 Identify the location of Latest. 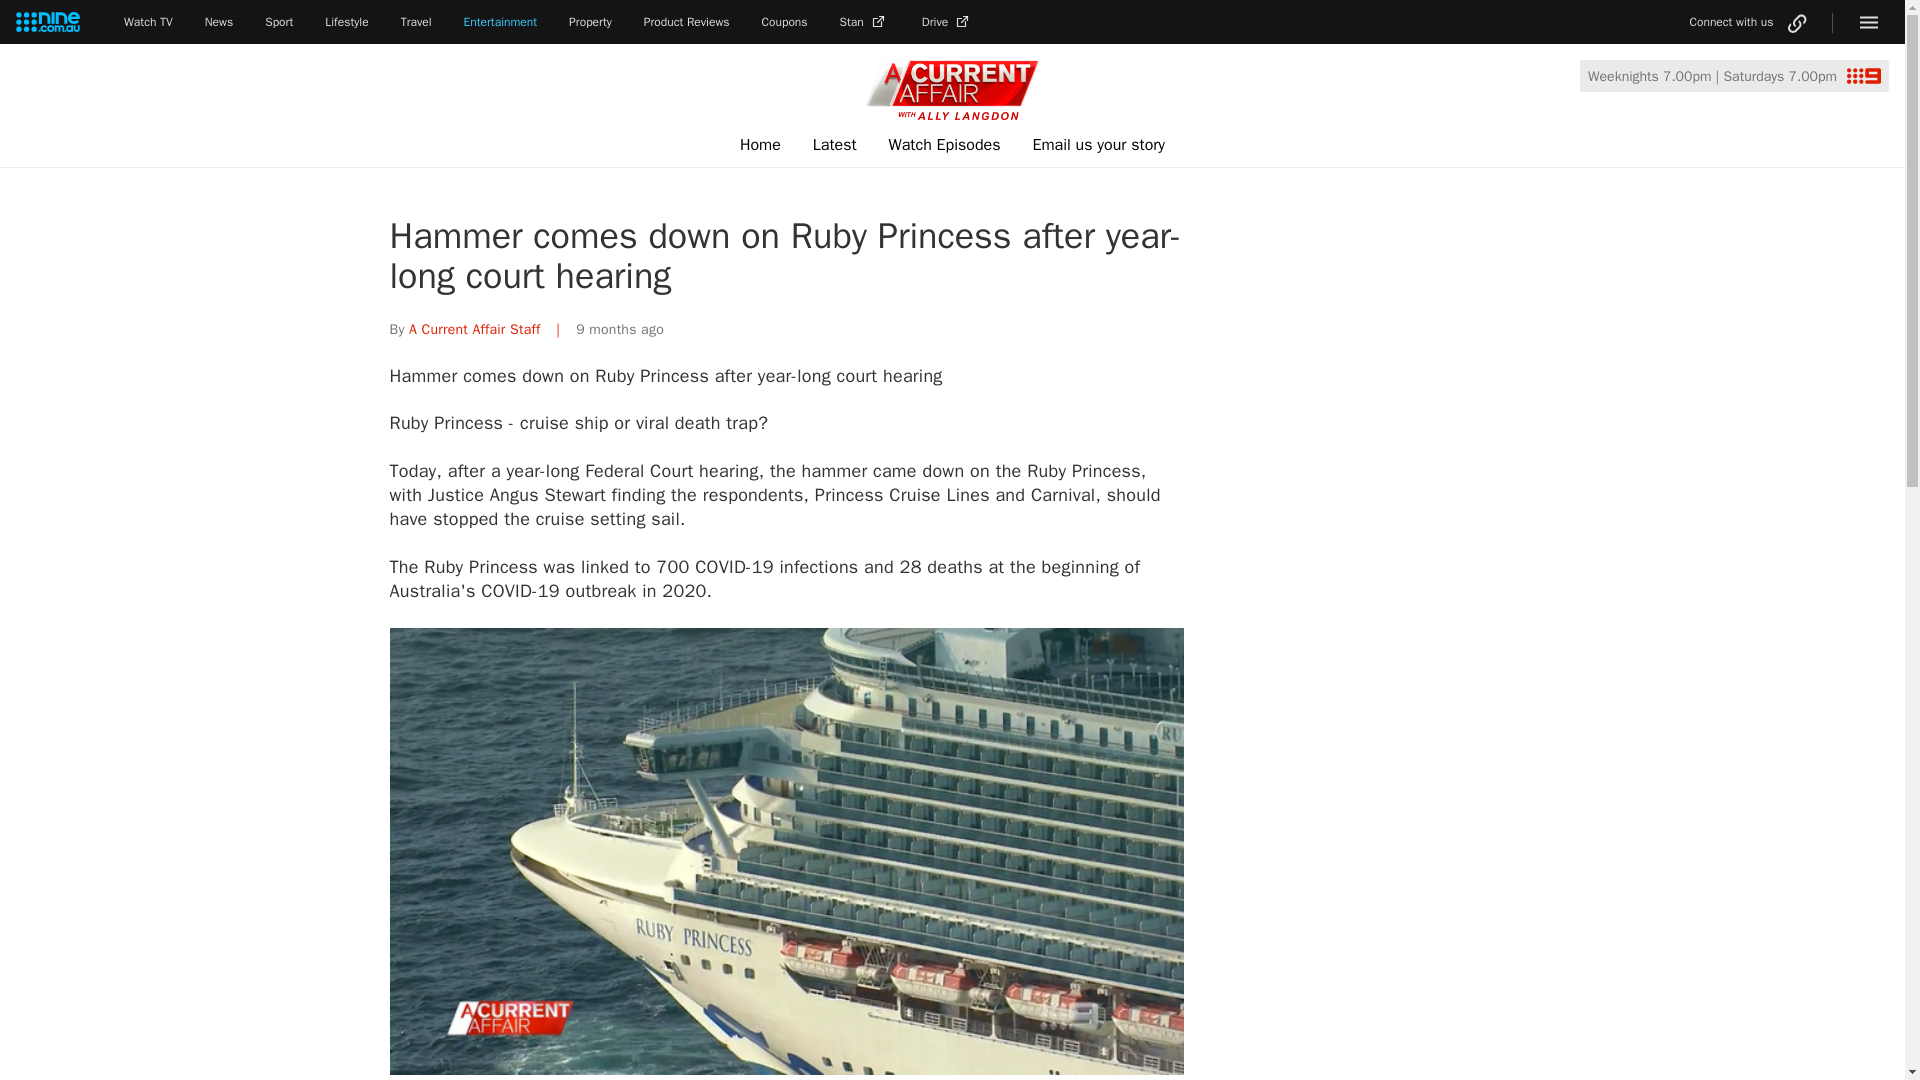
(834, 145).